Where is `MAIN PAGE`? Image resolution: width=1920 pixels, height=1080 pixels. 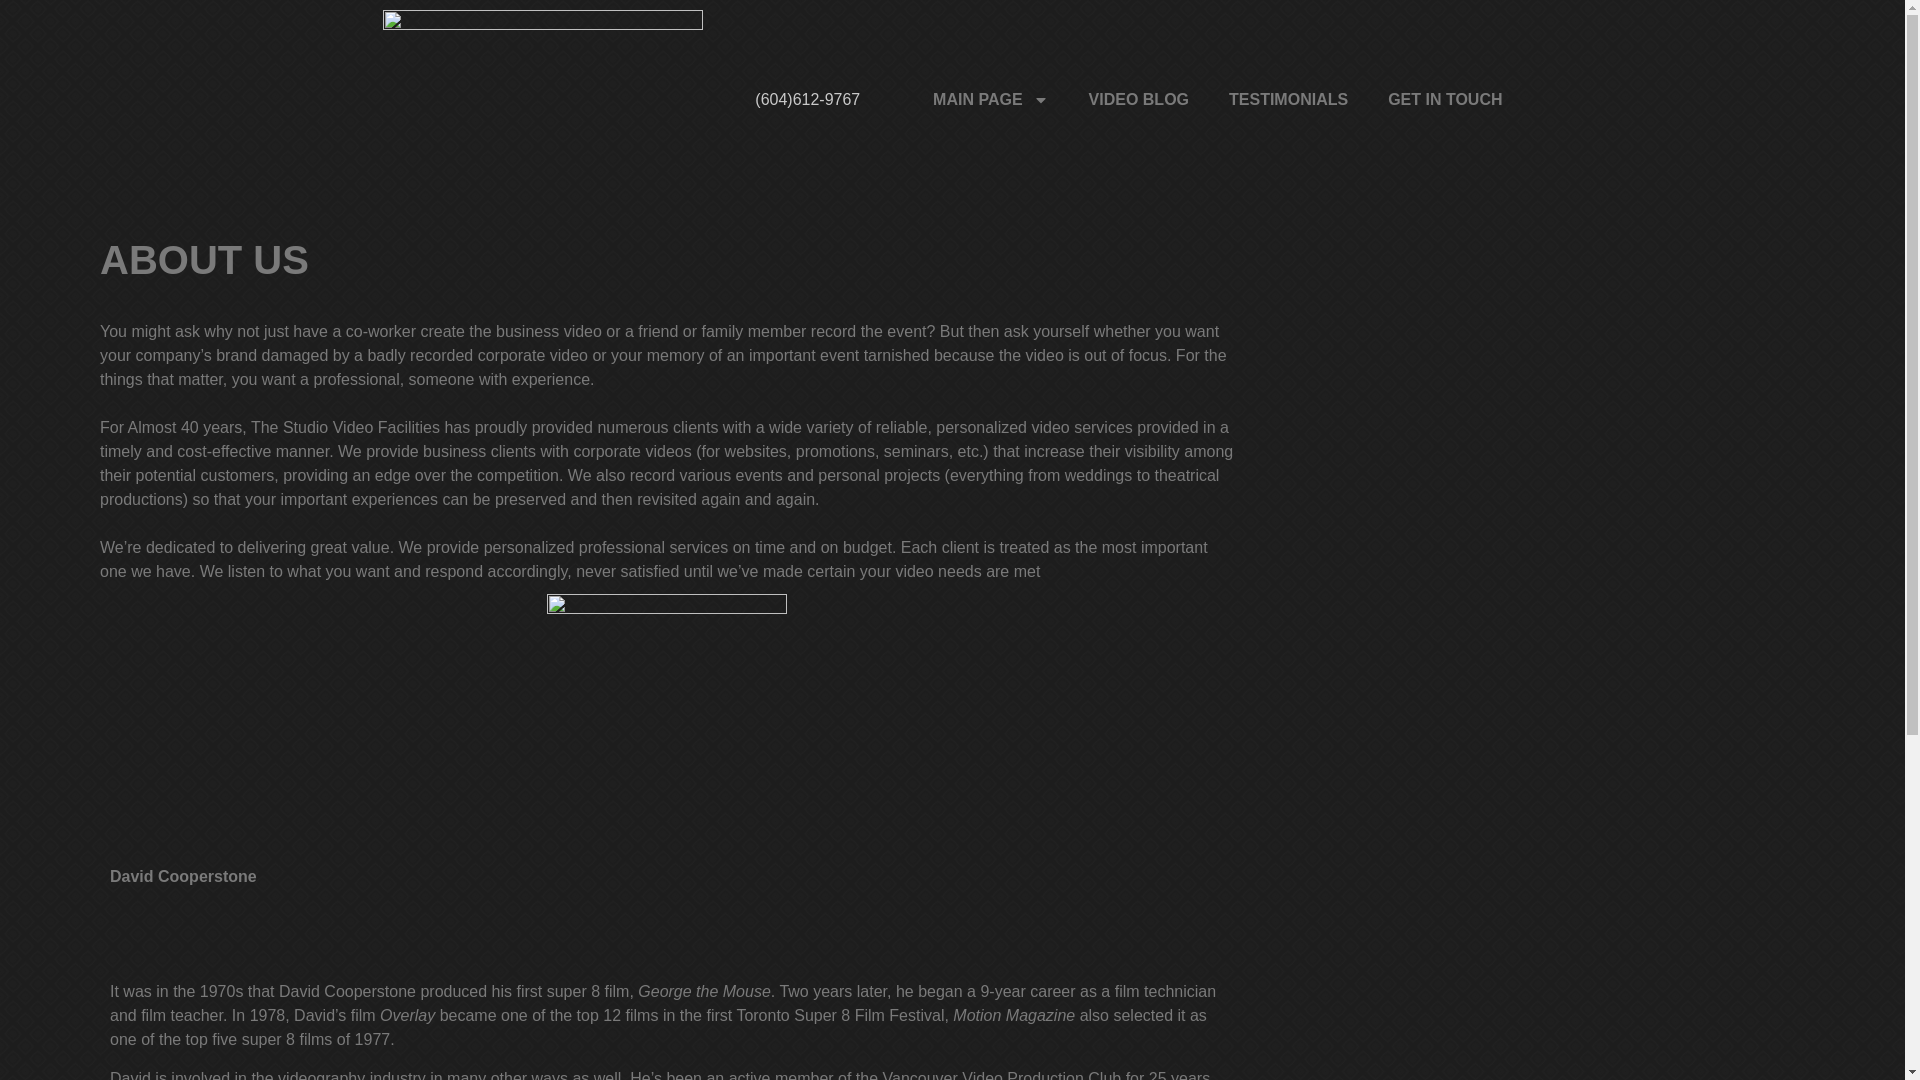 MAIN PAGE is located at coordinates (990, 100).